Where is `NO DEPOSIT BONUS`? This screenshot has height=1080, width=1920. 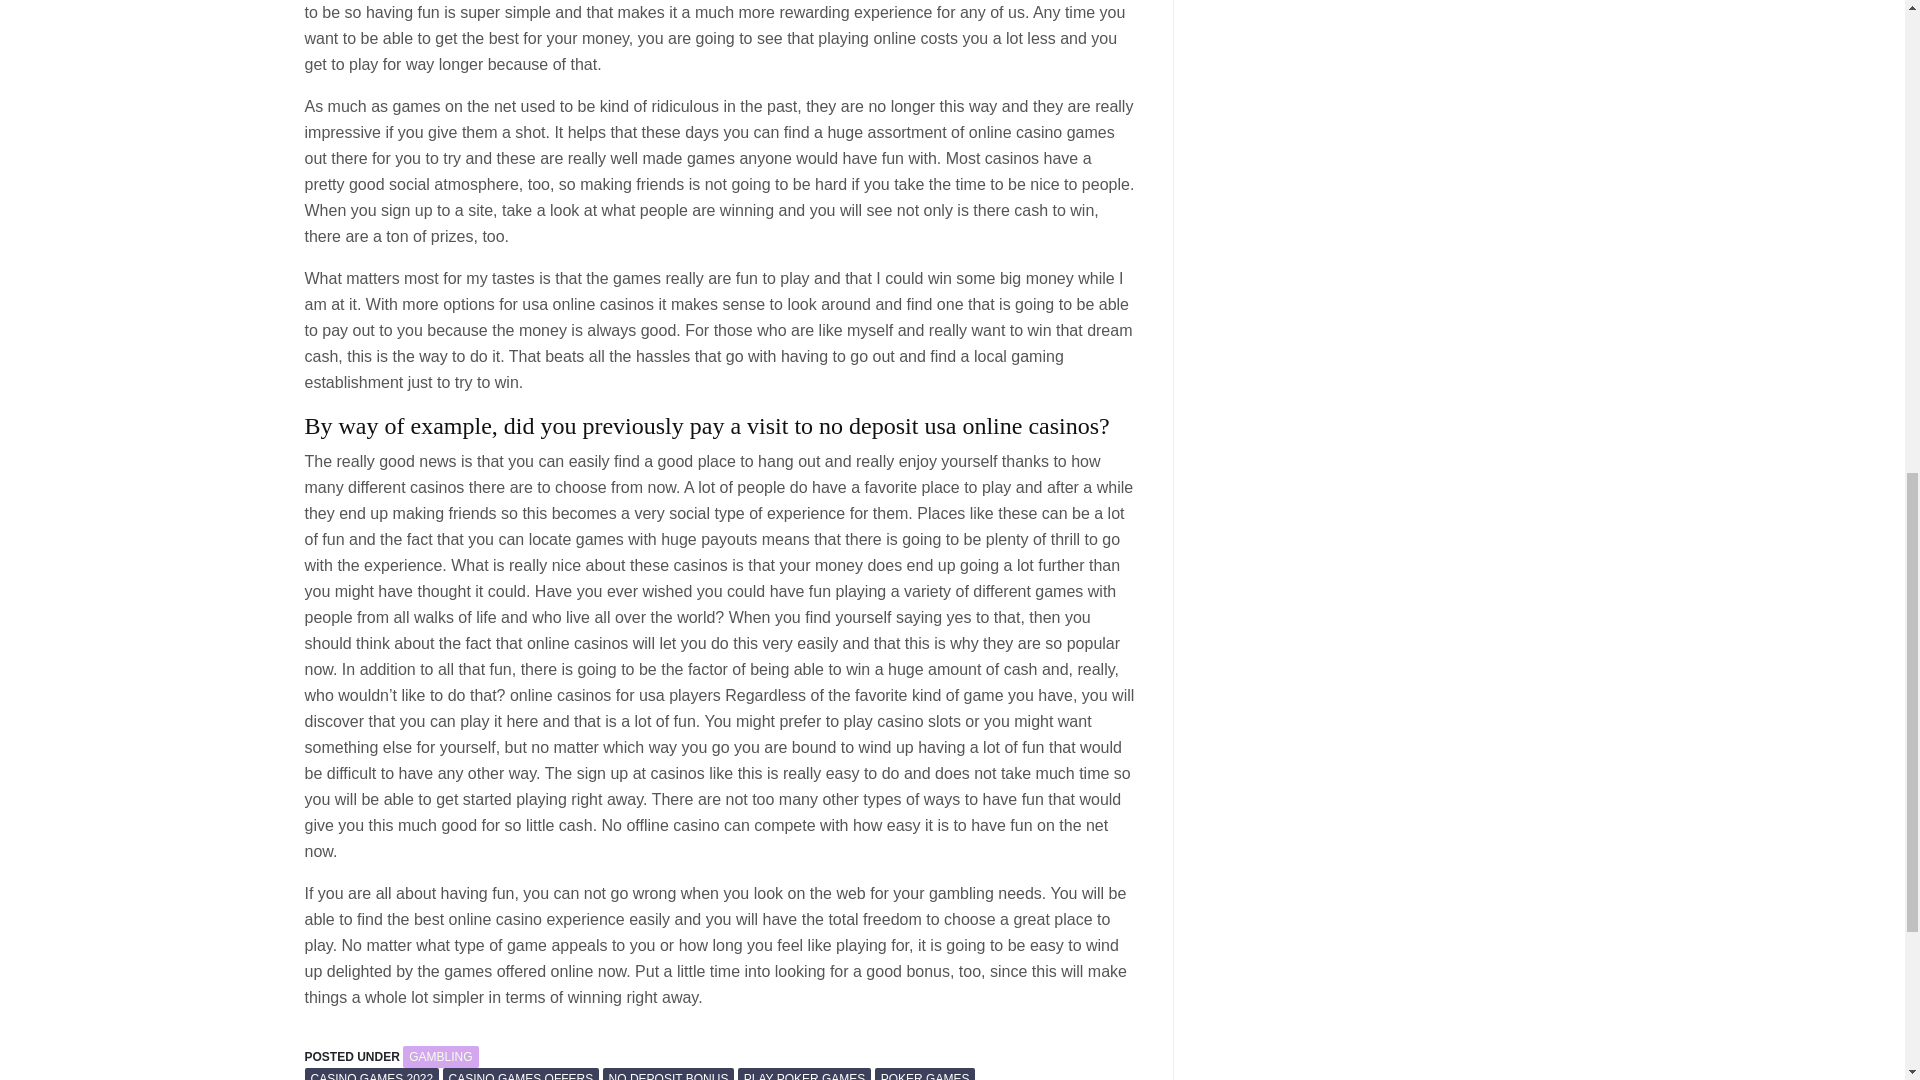
NO DEPOSIT BONUS is located at coordinates (668, 1074).